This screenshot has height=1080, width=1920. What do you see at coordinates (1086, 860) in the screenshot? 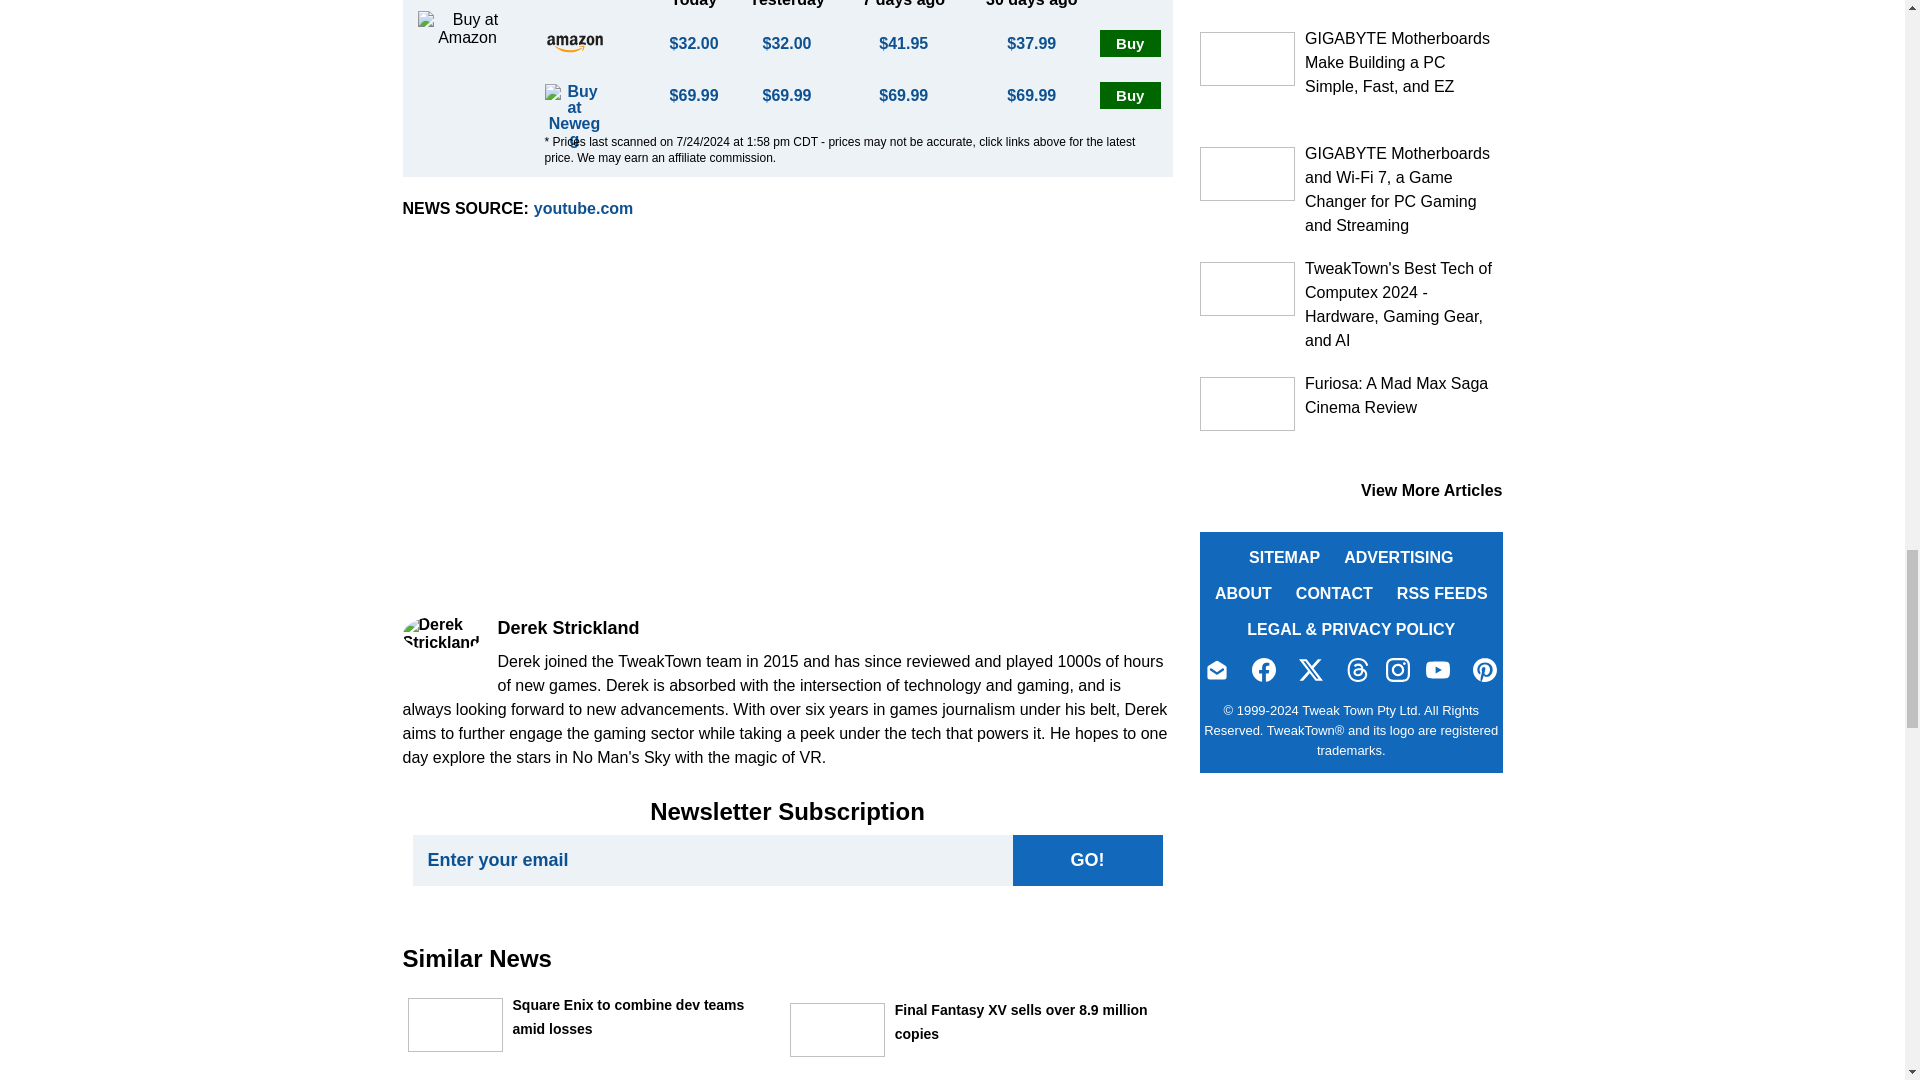
I see `GO!` at bounding box center [1086, 860].